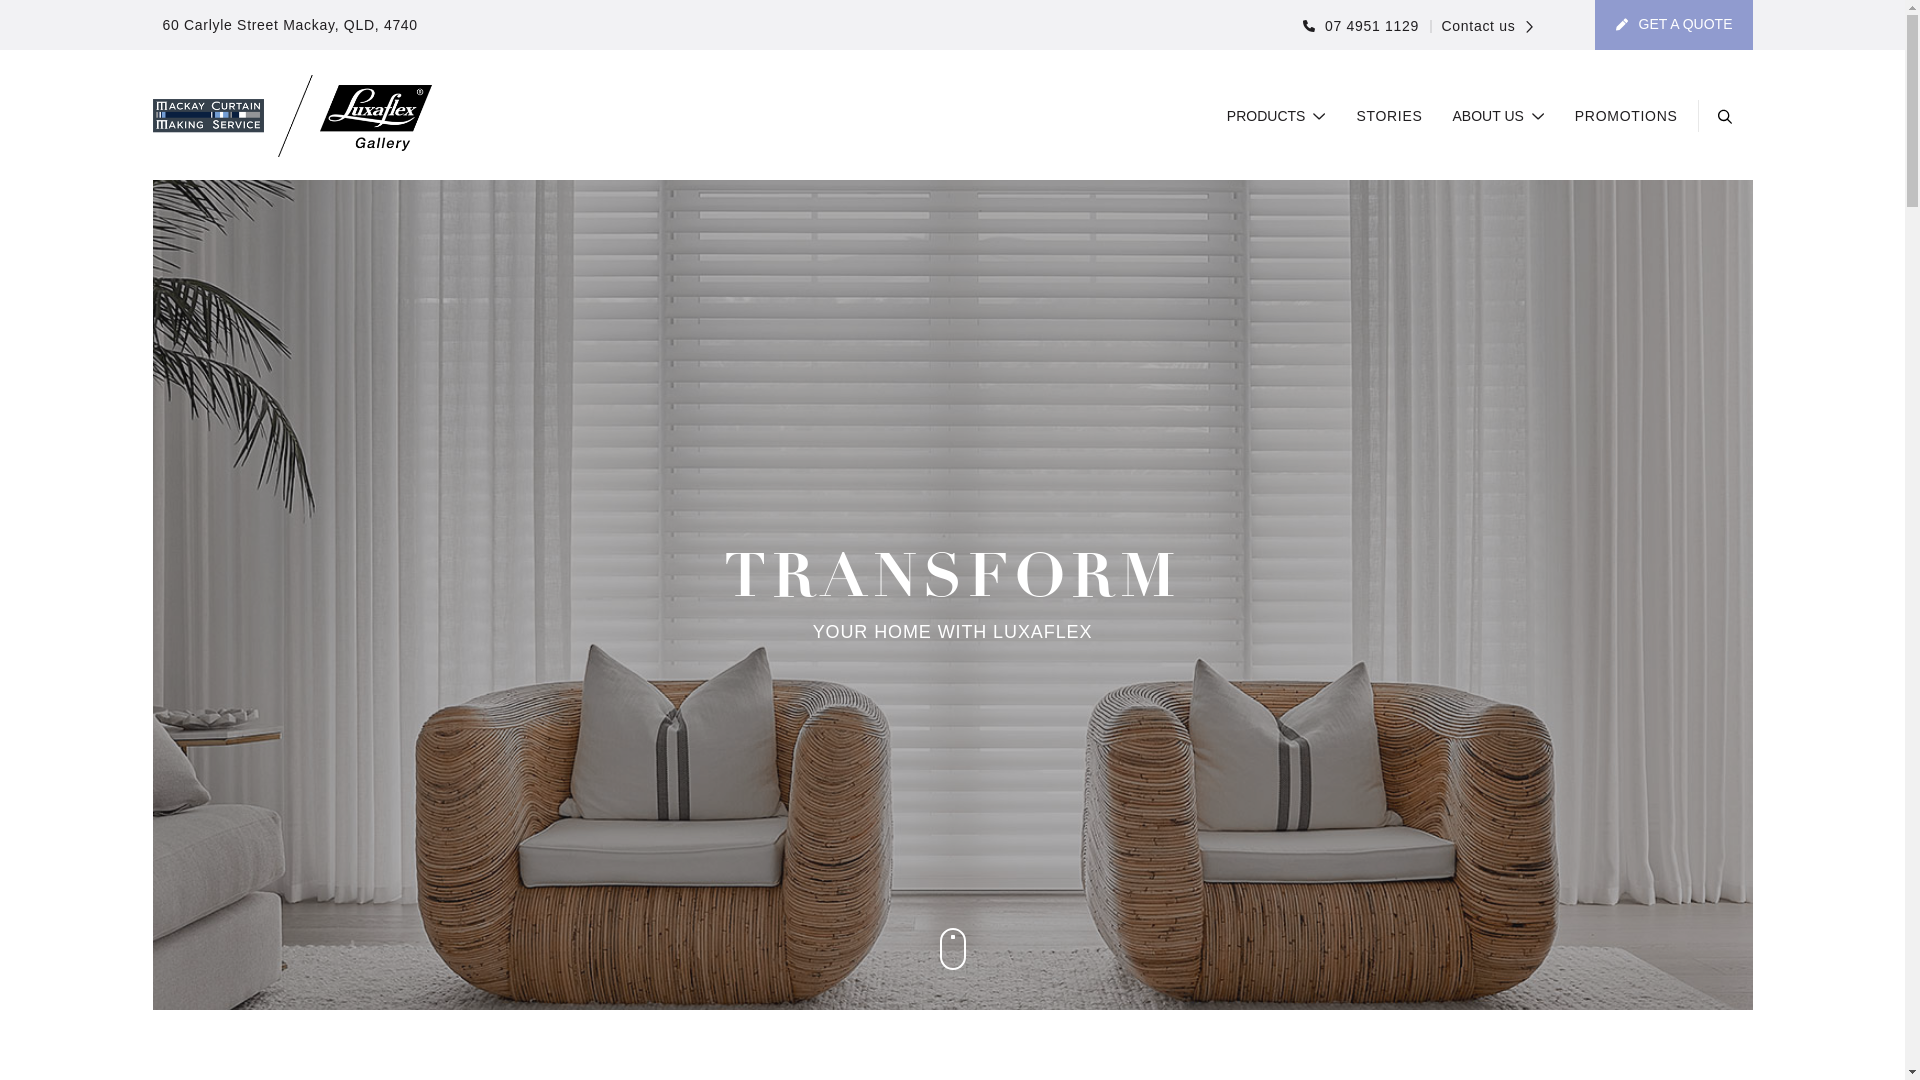  Describe the element at coordinates (1674, 25) in the screenshot. I see `GET A QUOTE` at that location.